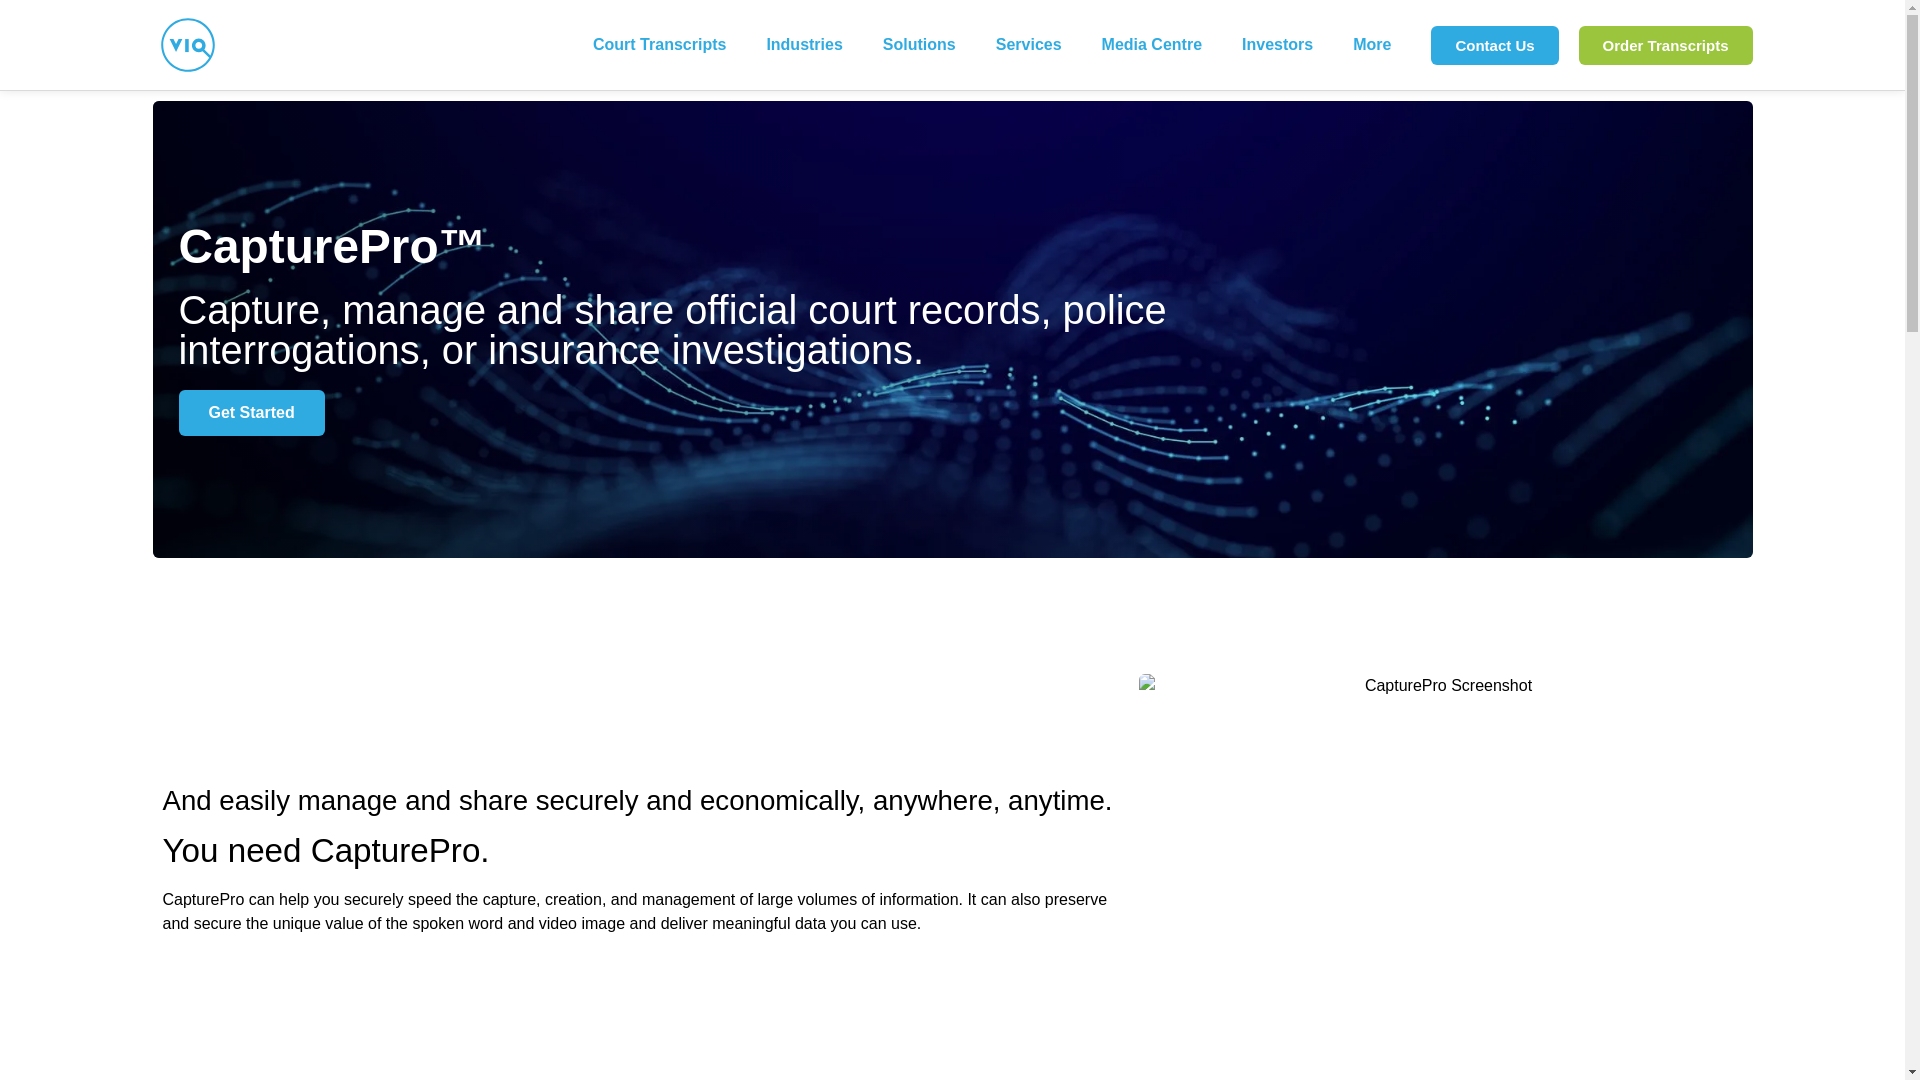  What do you see at coordinates (1152, 44) in the screenshot?
I see `Media Centre` at bounding box center [1152, 44].